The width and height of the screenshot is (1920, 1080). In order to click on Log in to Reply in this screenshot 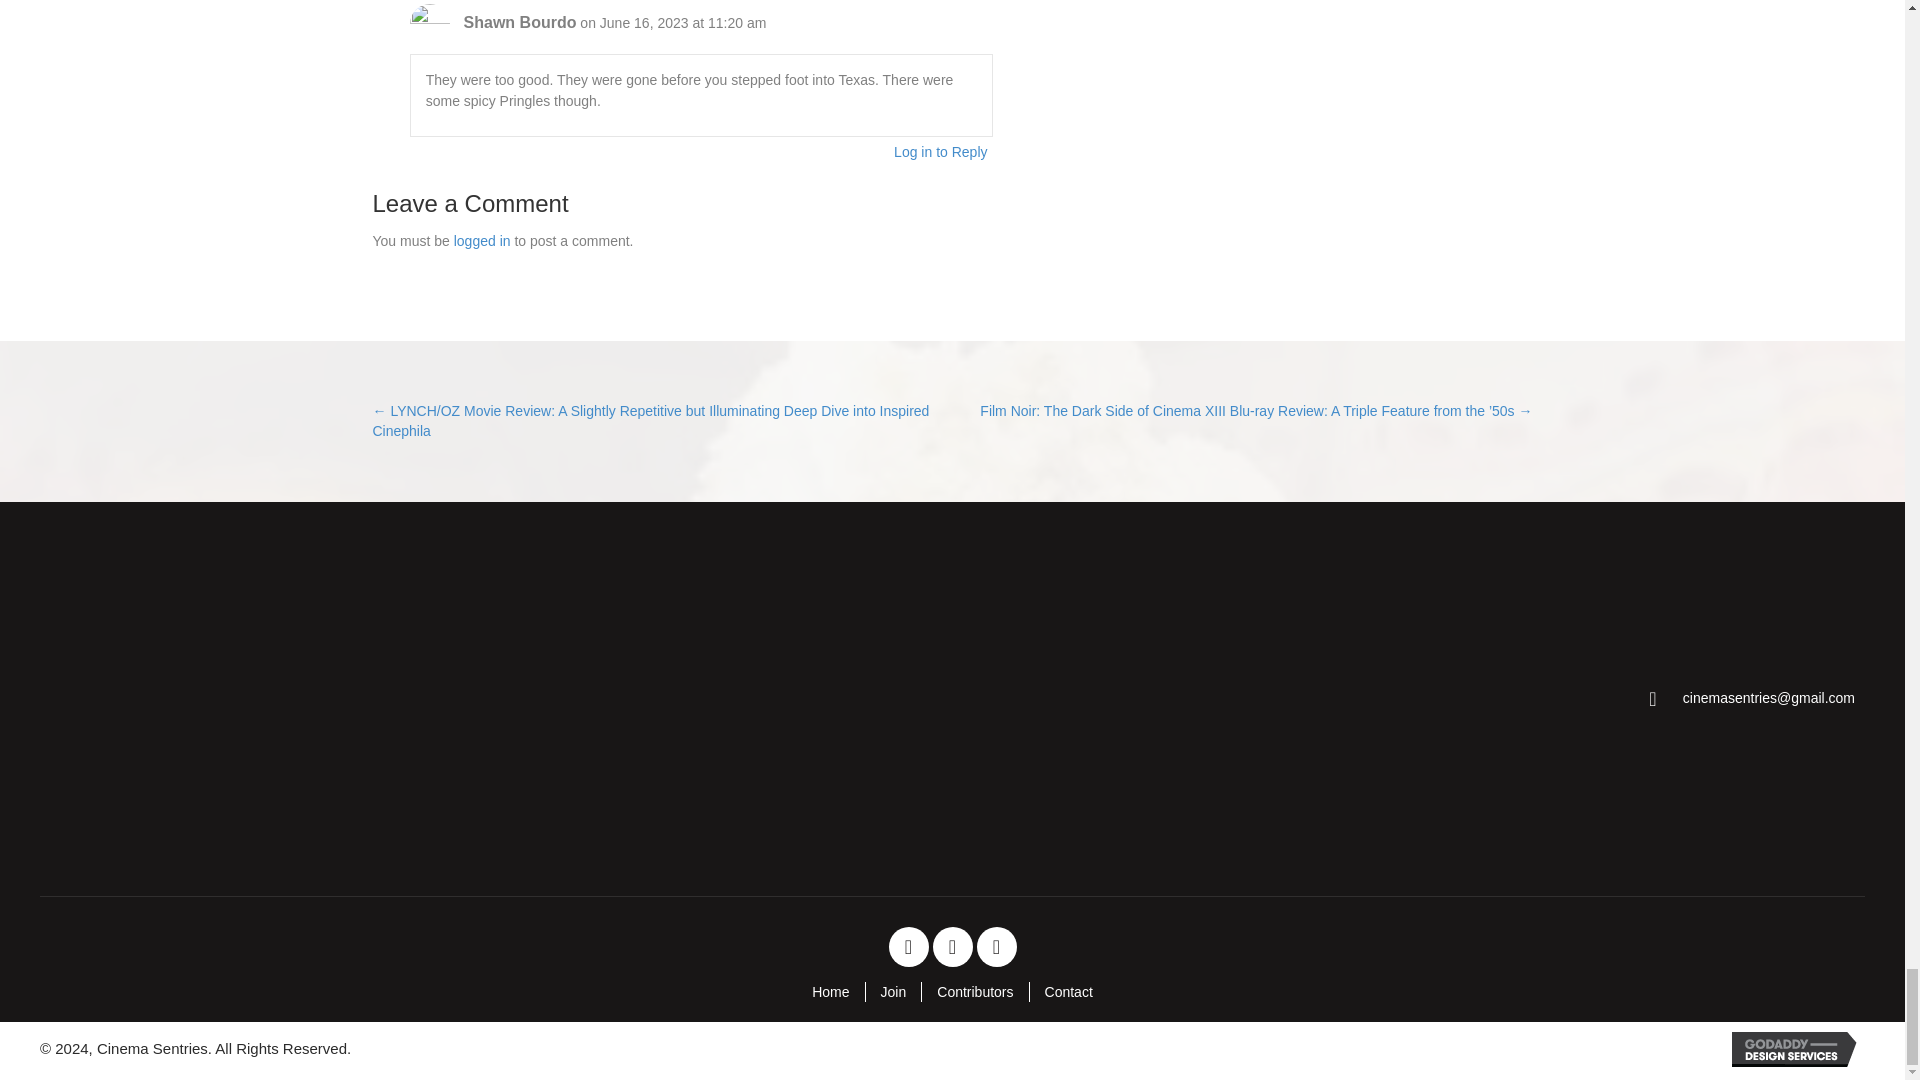, I will do `click(940, 151)`.